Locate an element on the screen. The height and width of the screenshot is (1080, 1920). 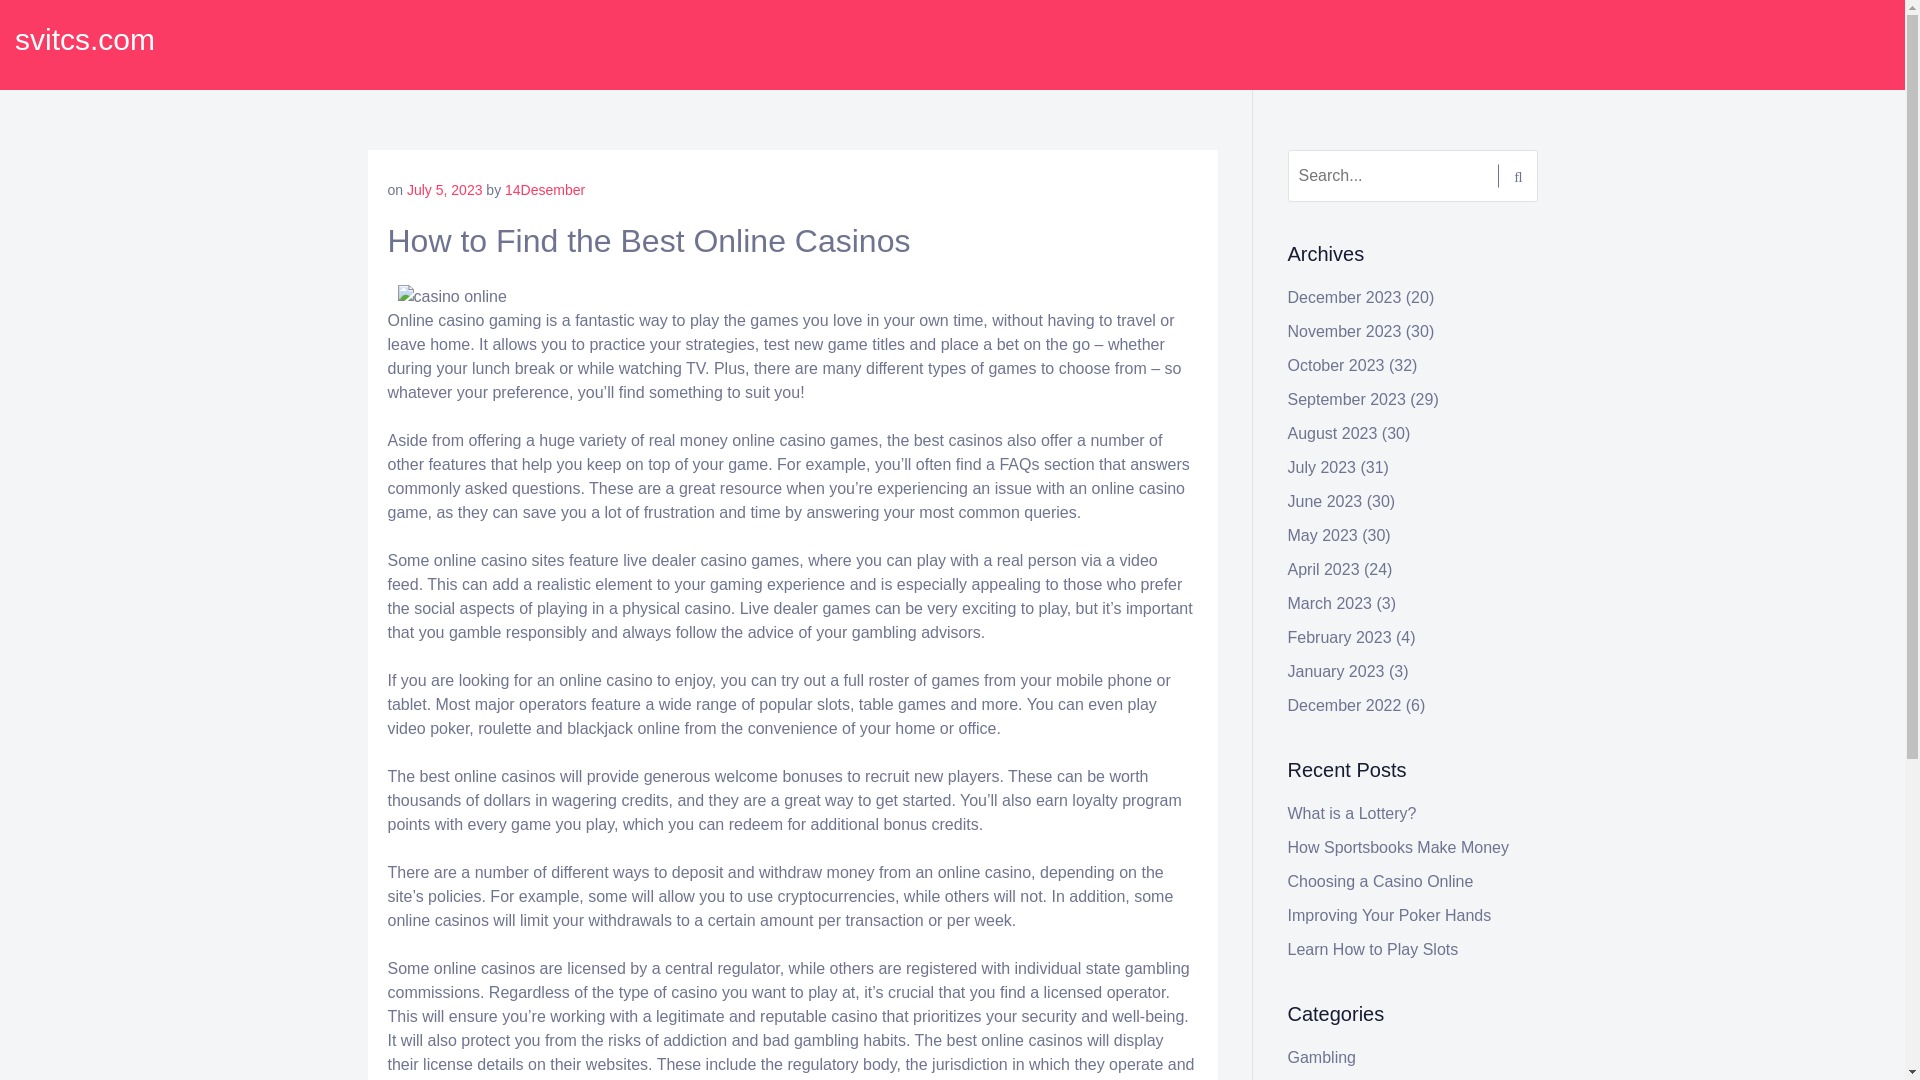
January 2023 is located at coordinates (1336, 672).